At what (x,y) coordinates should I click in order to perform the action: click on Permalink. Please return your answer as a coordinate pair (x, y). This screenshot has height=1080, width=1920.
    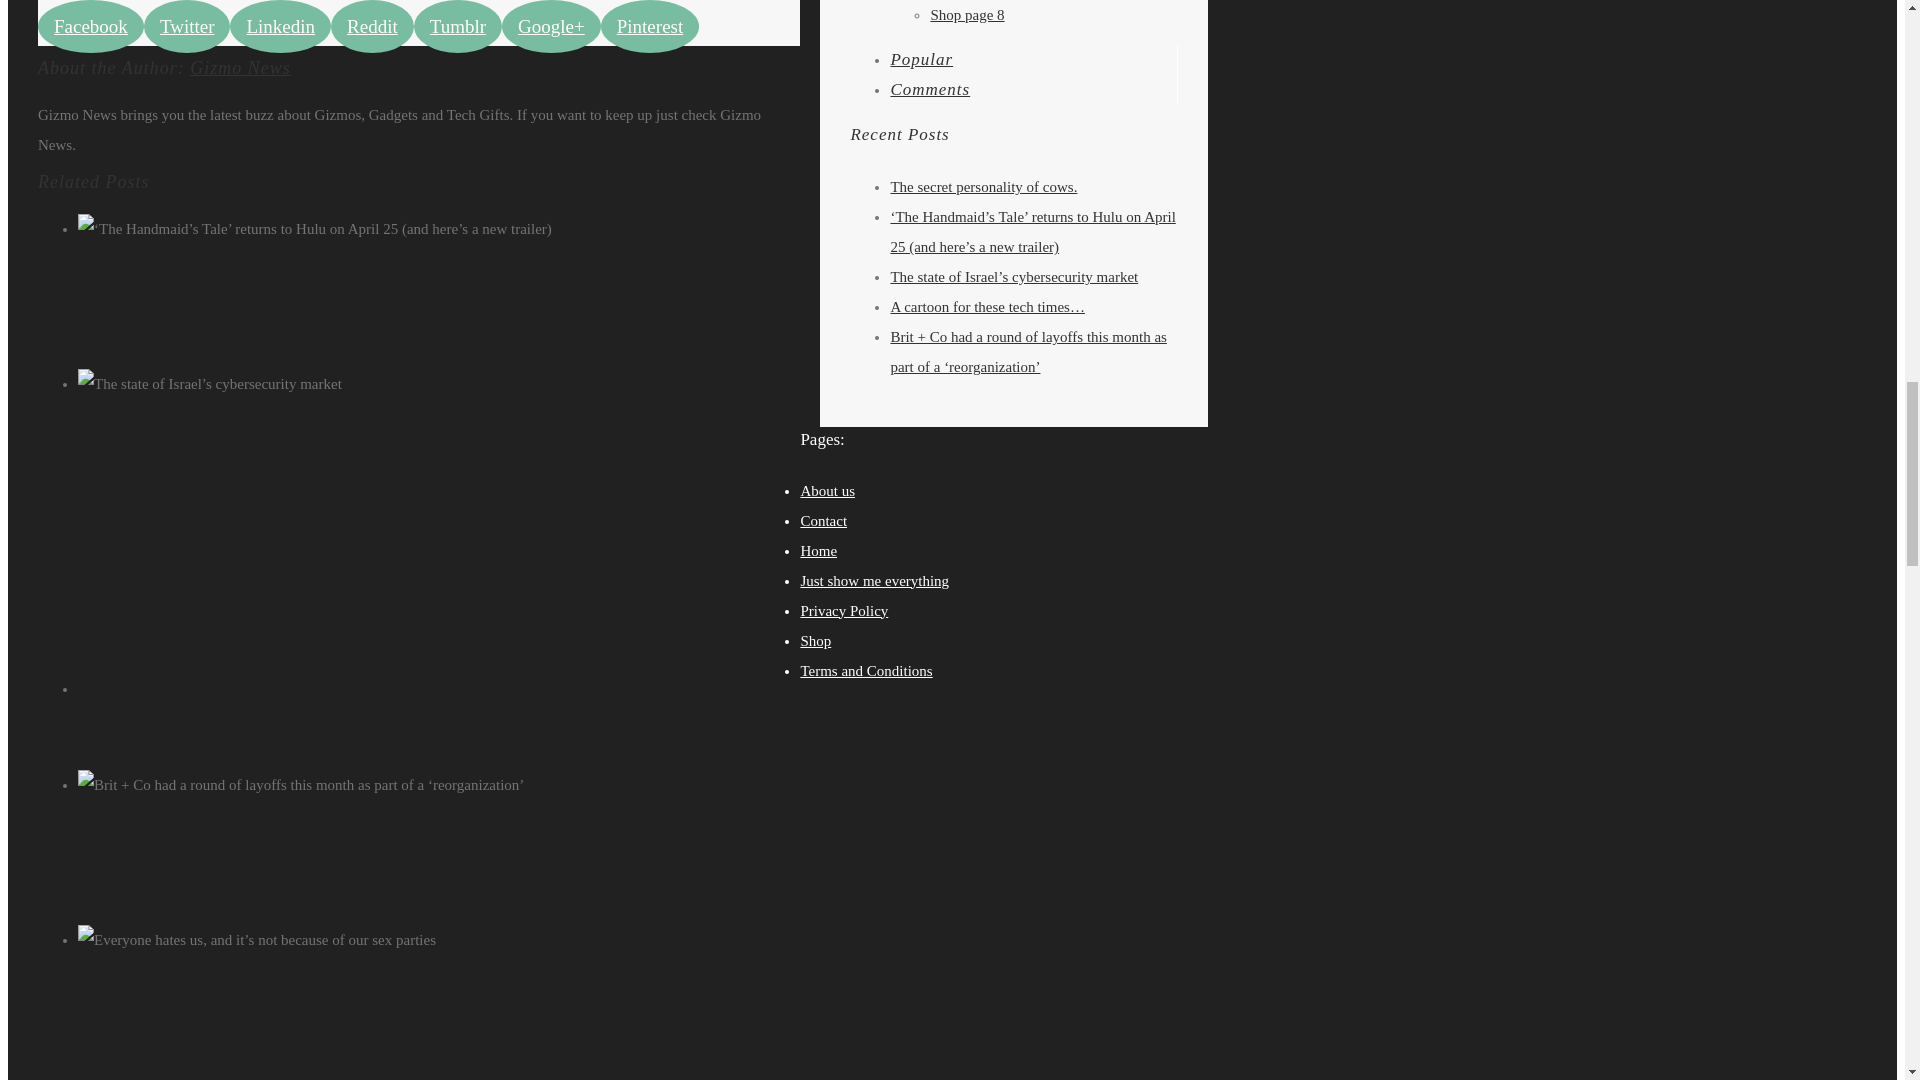
    Looking at the image, I should click on (470, 414).